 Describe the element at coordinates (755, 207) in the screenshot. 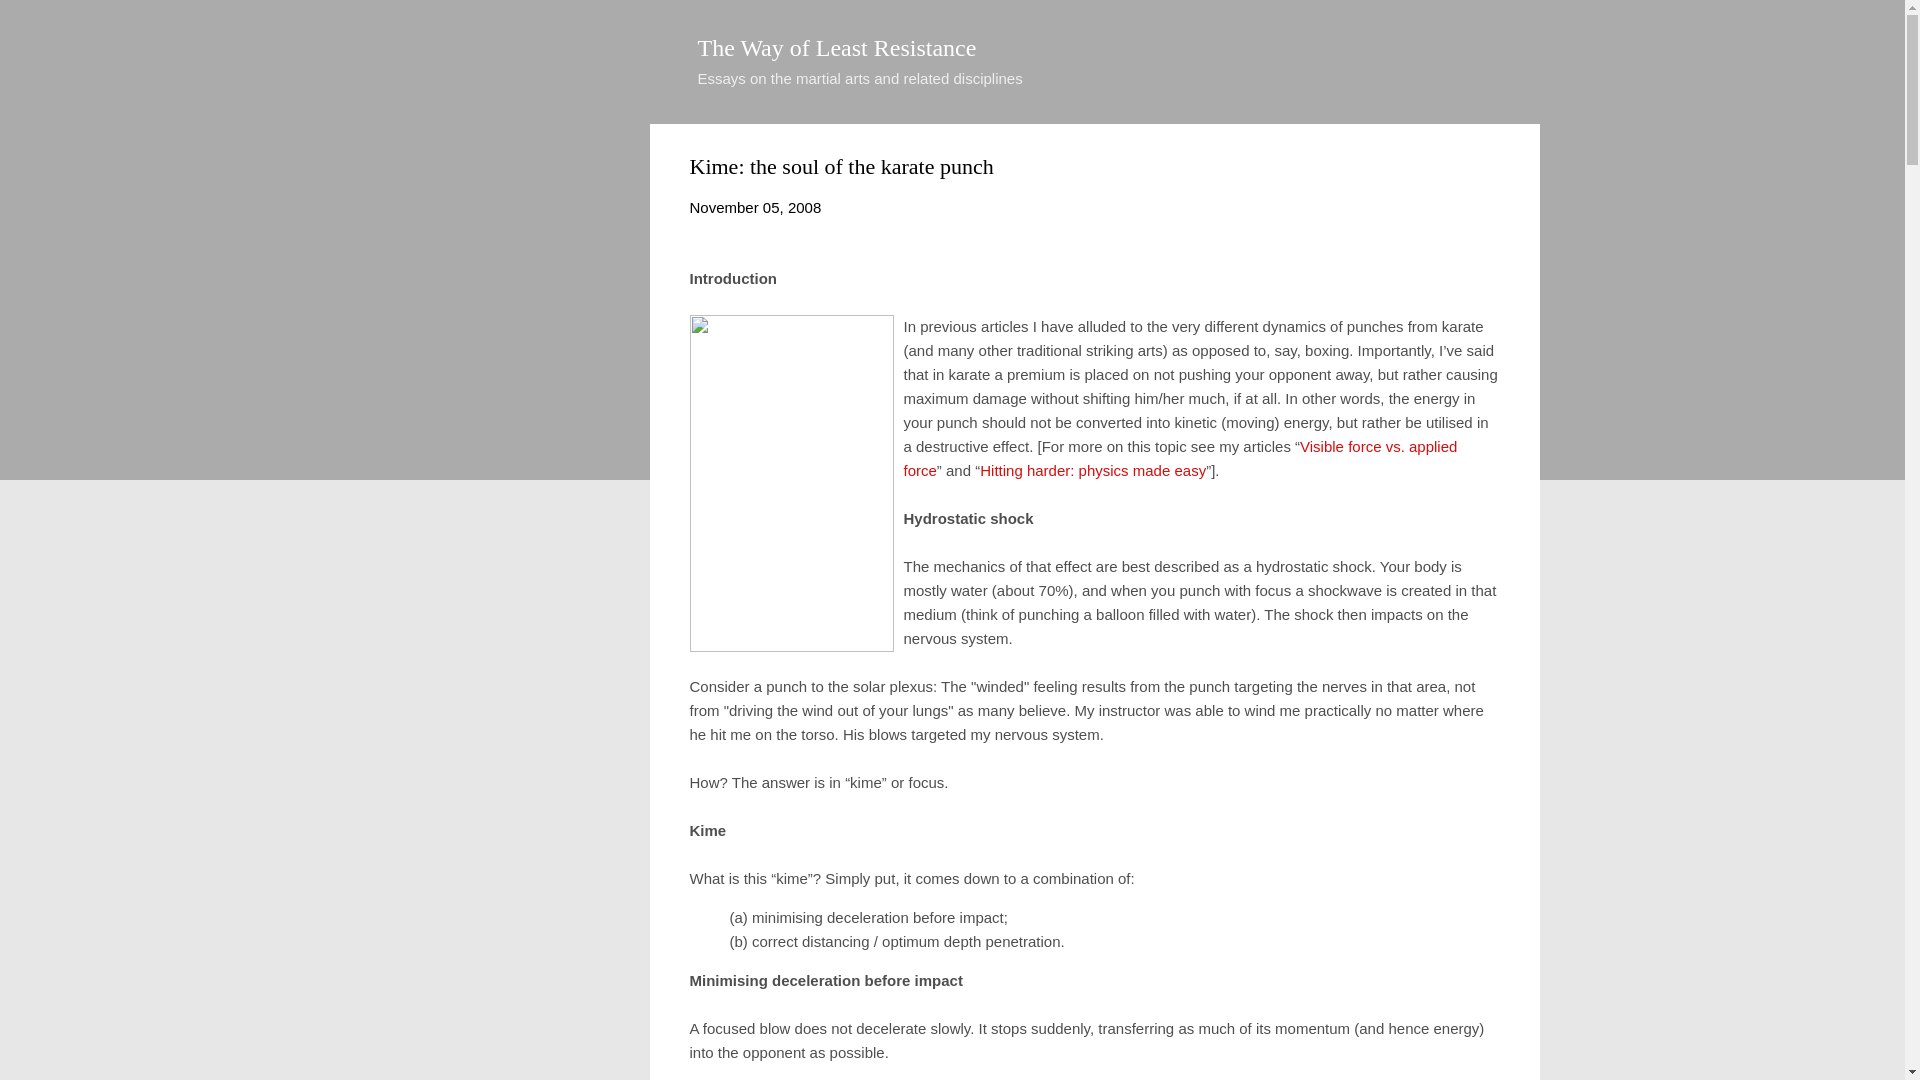

I see `permanent link` at that location.